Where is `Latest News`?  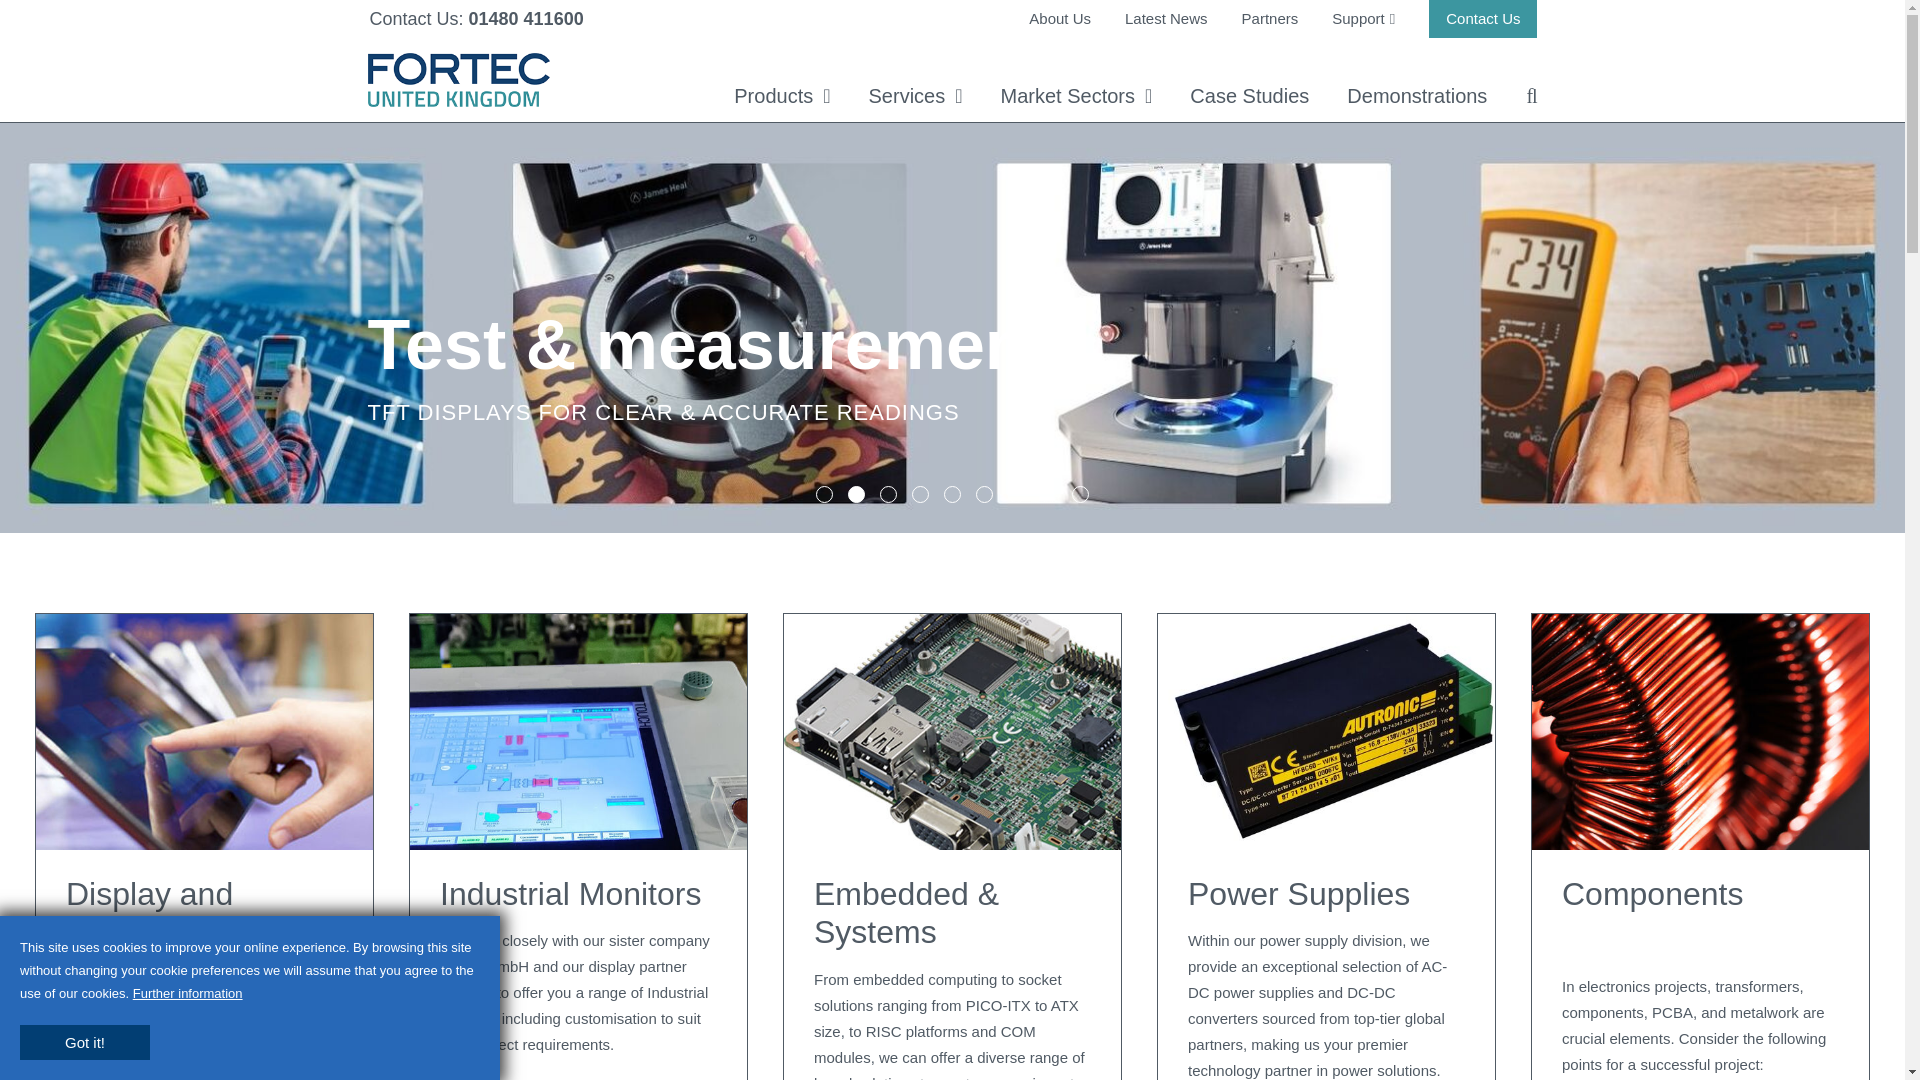
Latest News is located at coordinates (1166, 18).